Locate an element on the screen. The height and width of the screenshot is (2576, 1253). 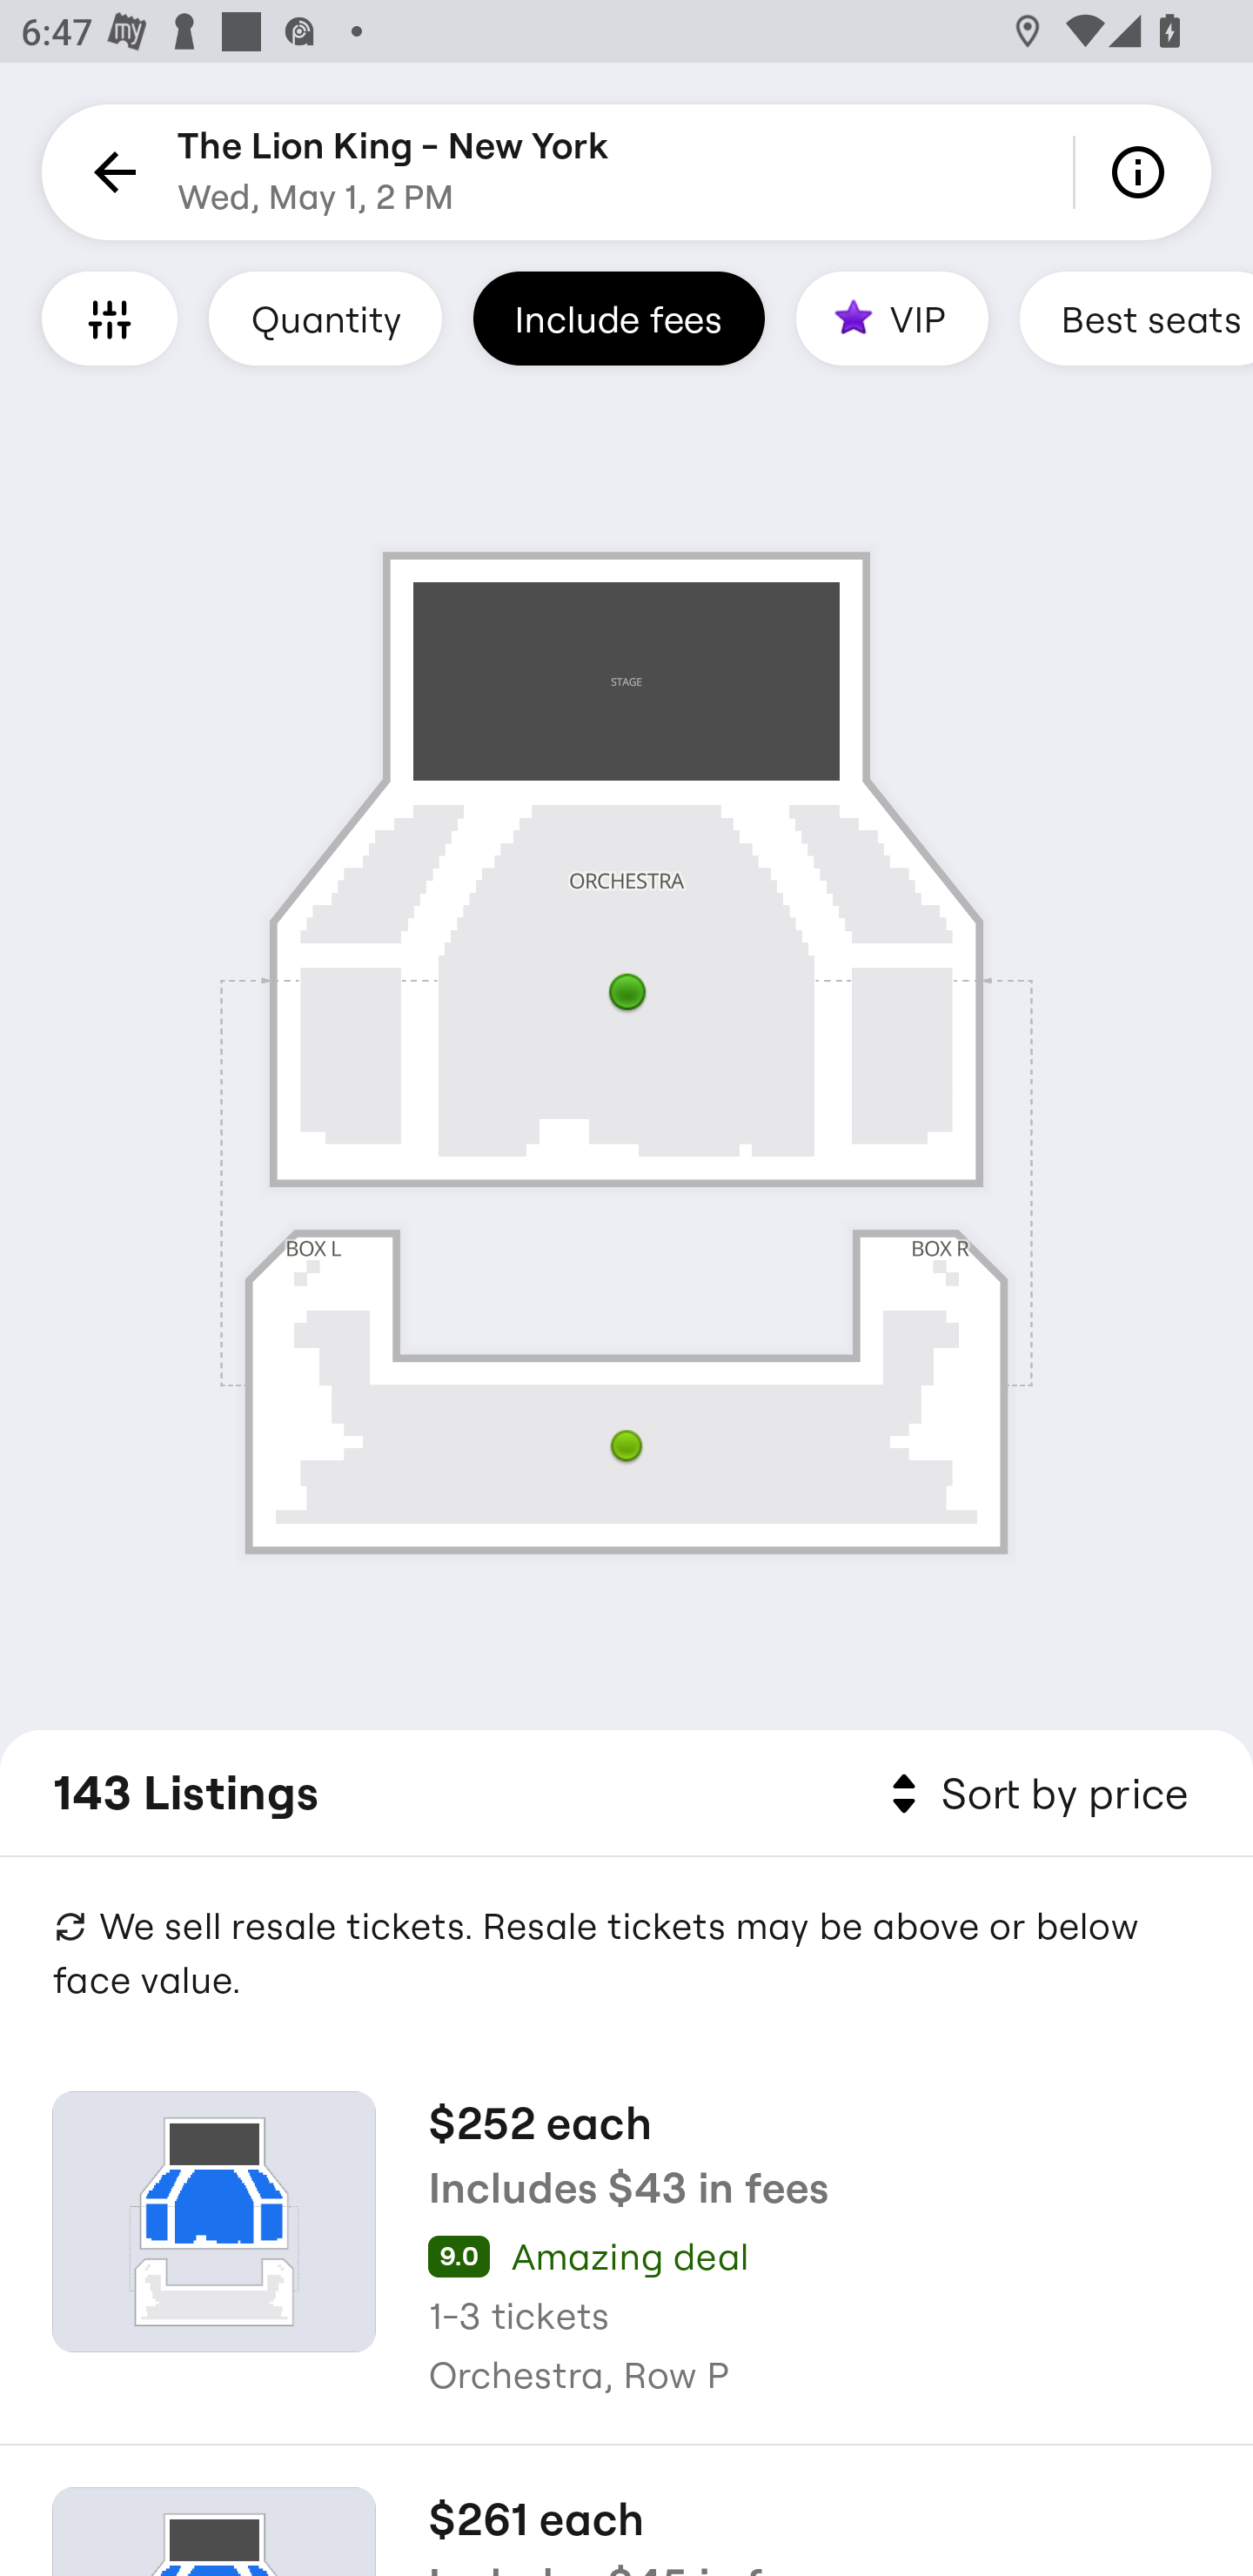
Best seats is located at coordinates (1136, 318).